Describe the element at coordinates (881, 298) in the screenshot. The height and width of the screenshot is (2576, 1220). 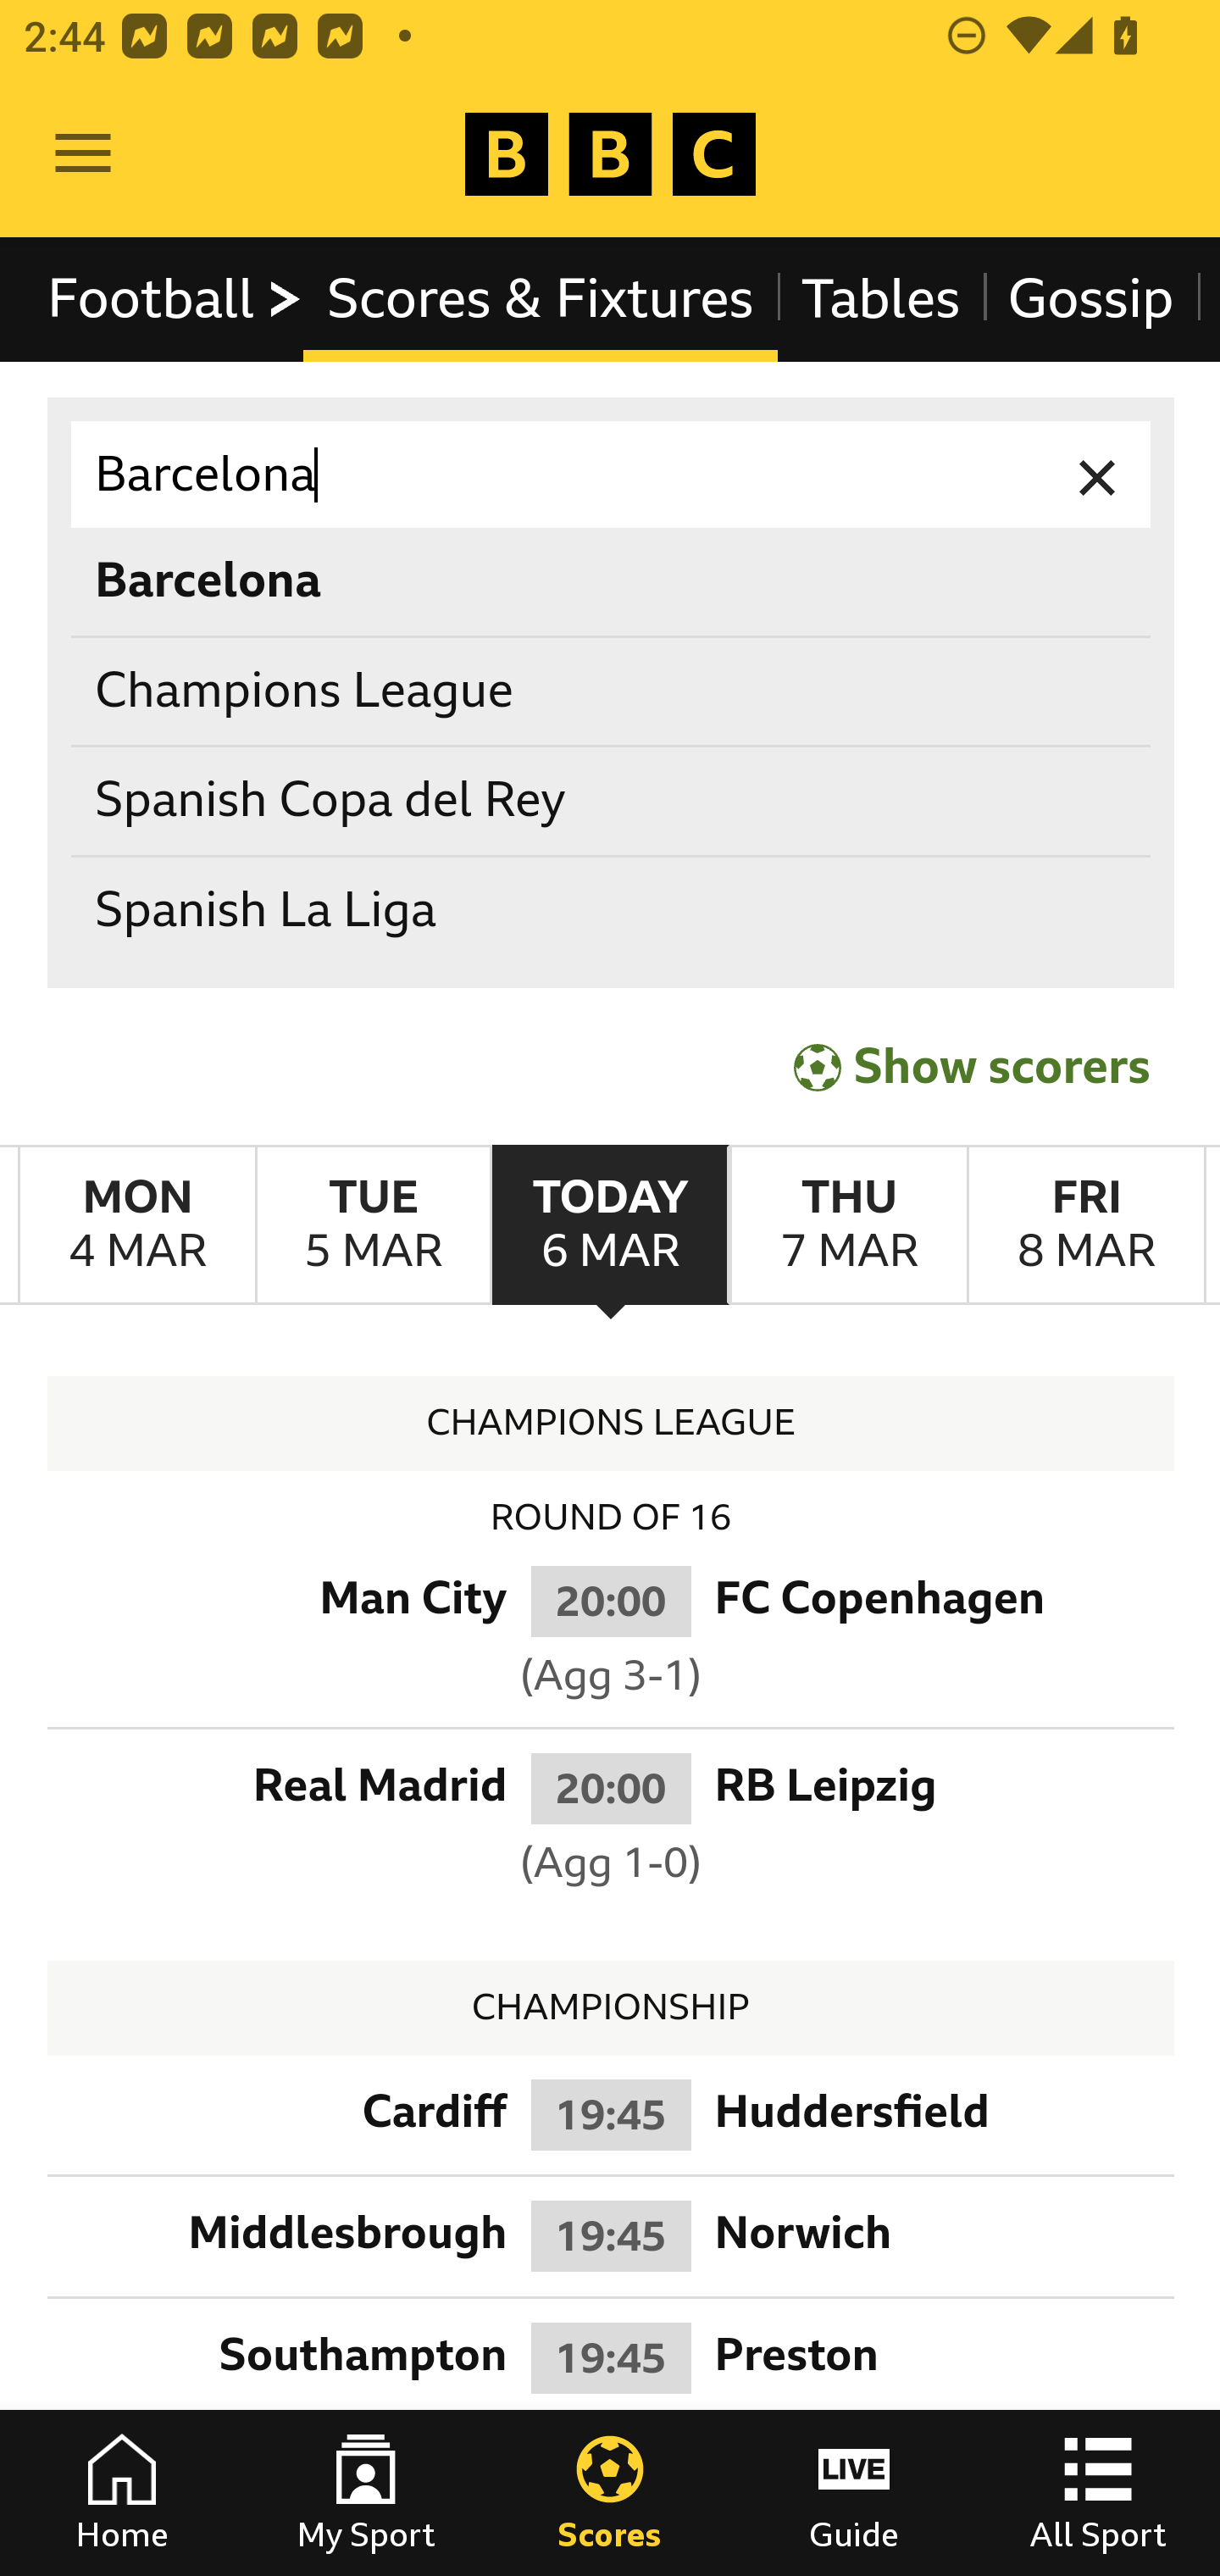
I see `Tables` at that location.